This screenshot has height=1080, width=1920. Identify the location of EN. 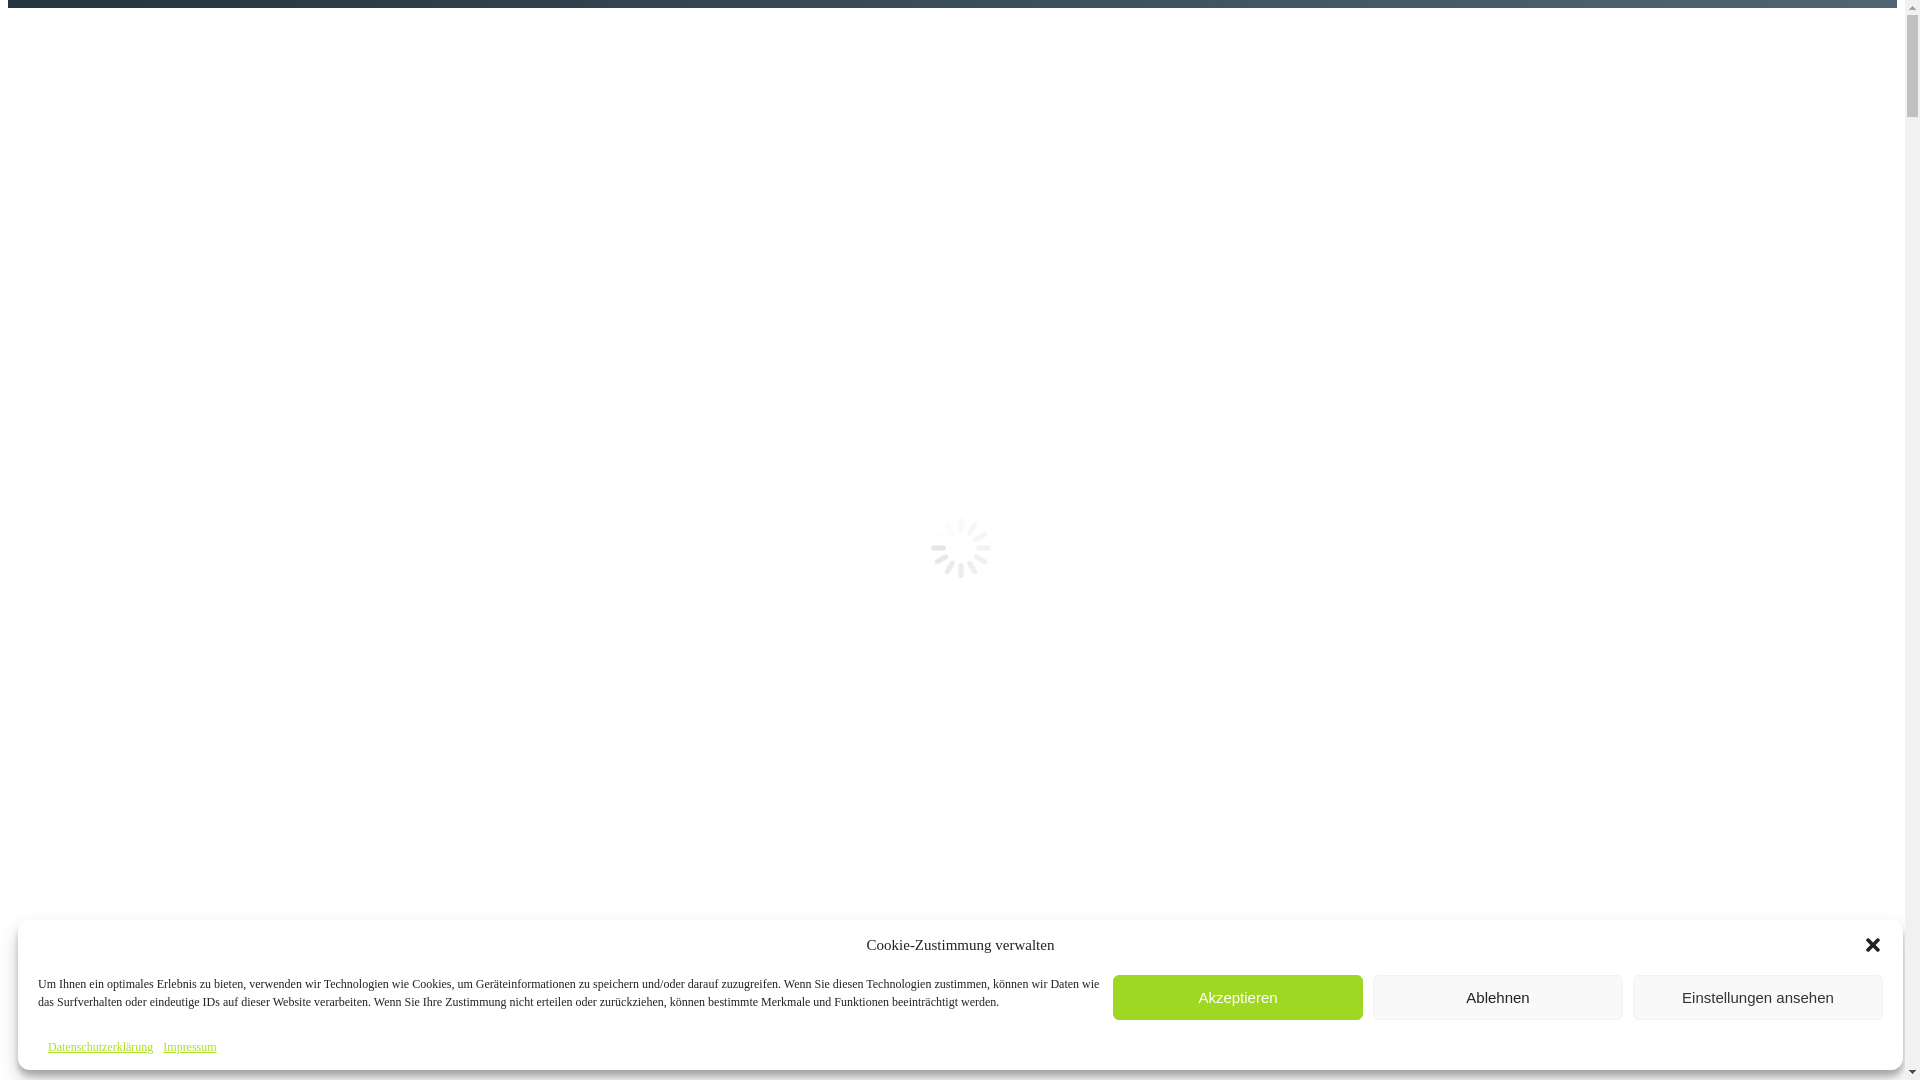
(716, 23).